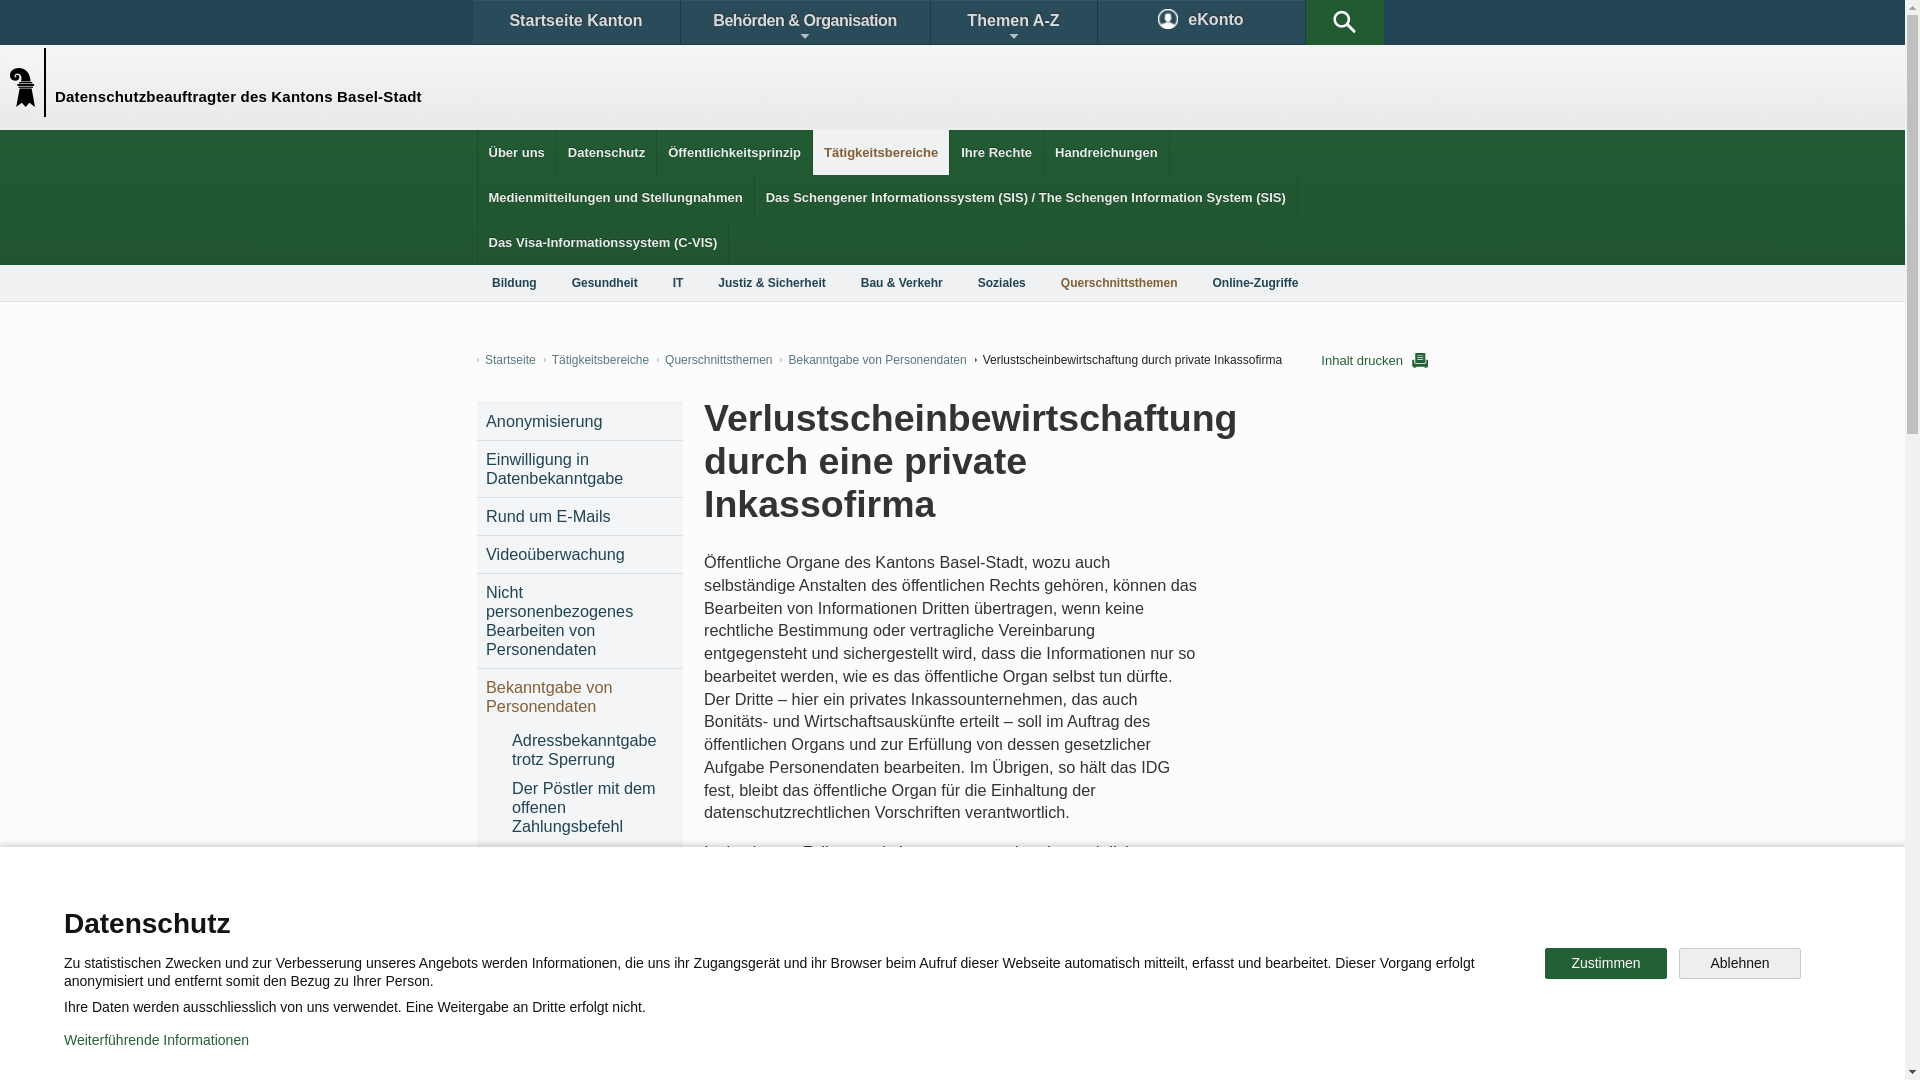 The image size is (1920, 1080). What do you see at coordinates (856, 1050) in the screenshot?
I see `Impressum` at bounding box center [856, 1050].